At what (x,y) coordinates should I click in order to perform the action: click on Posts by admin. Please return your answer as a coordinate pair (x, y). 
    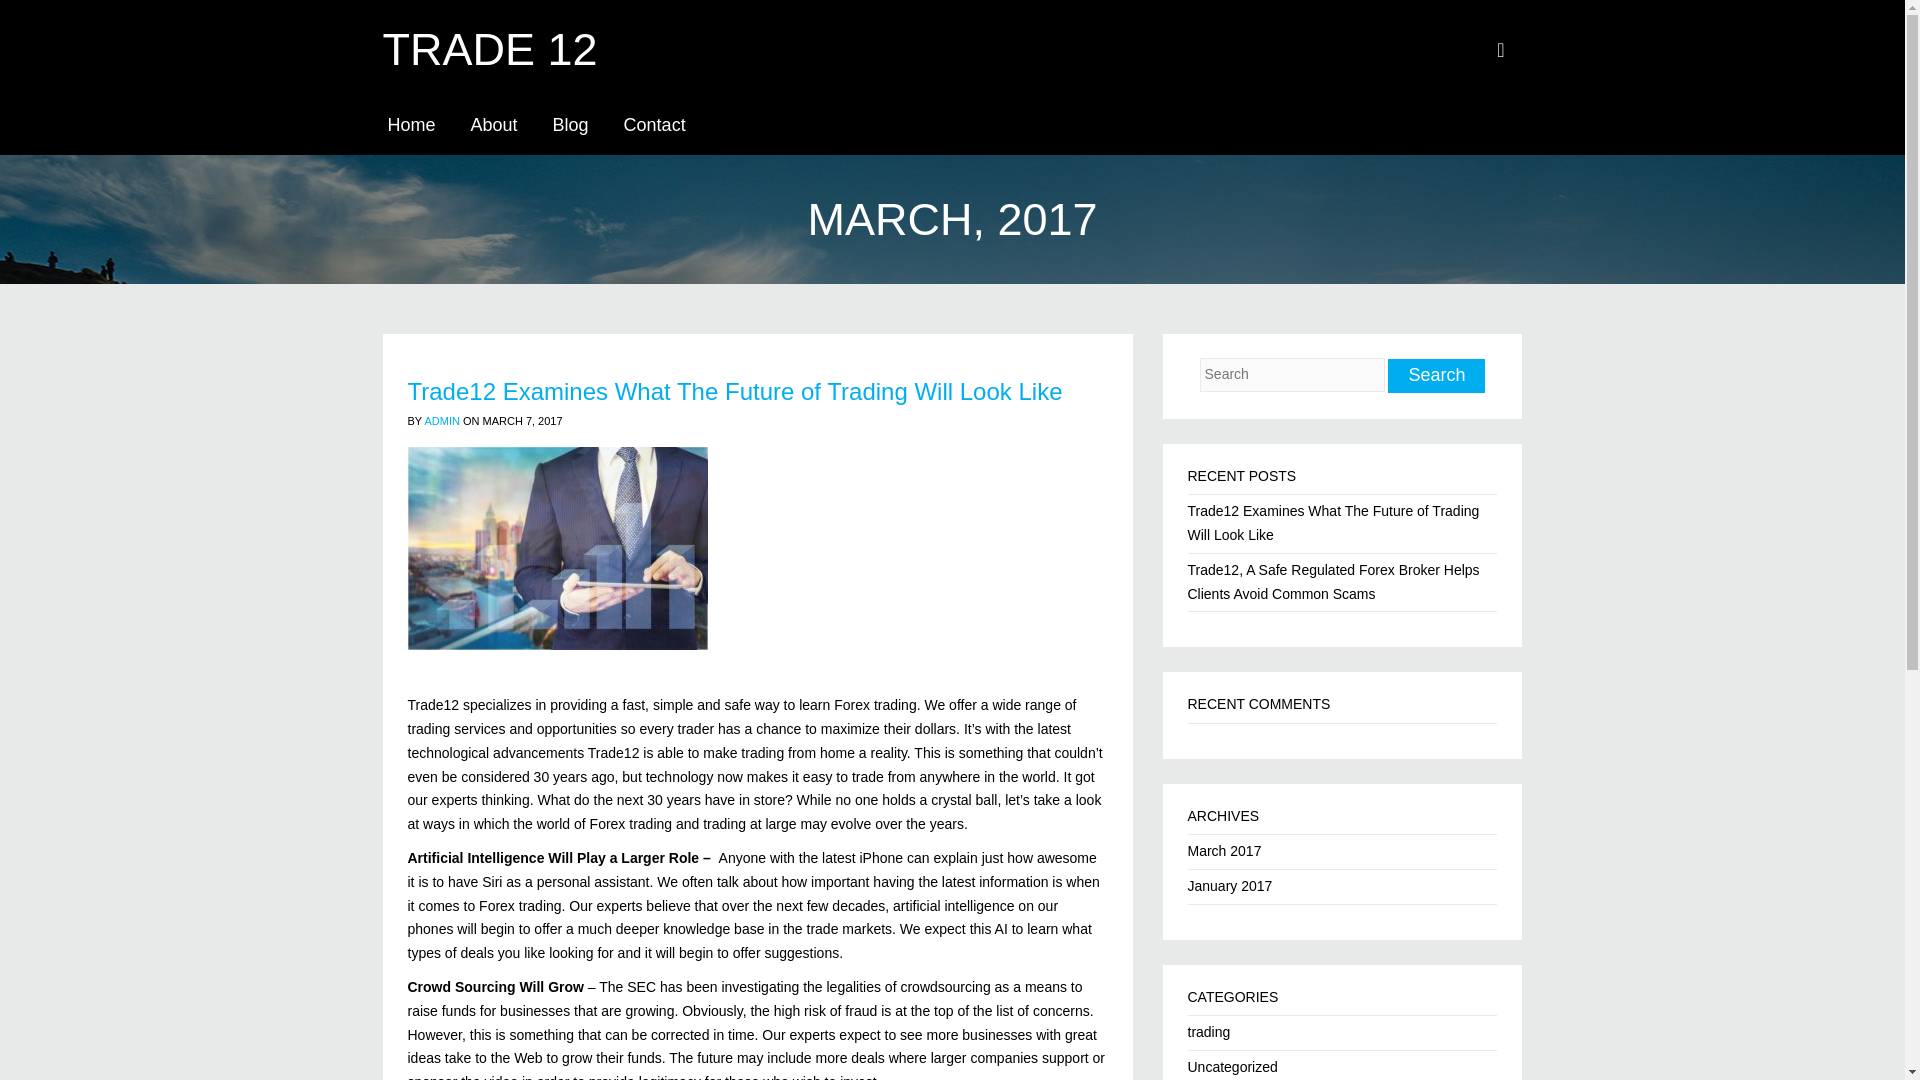
    Looking at the image, I should click on (441, 420).